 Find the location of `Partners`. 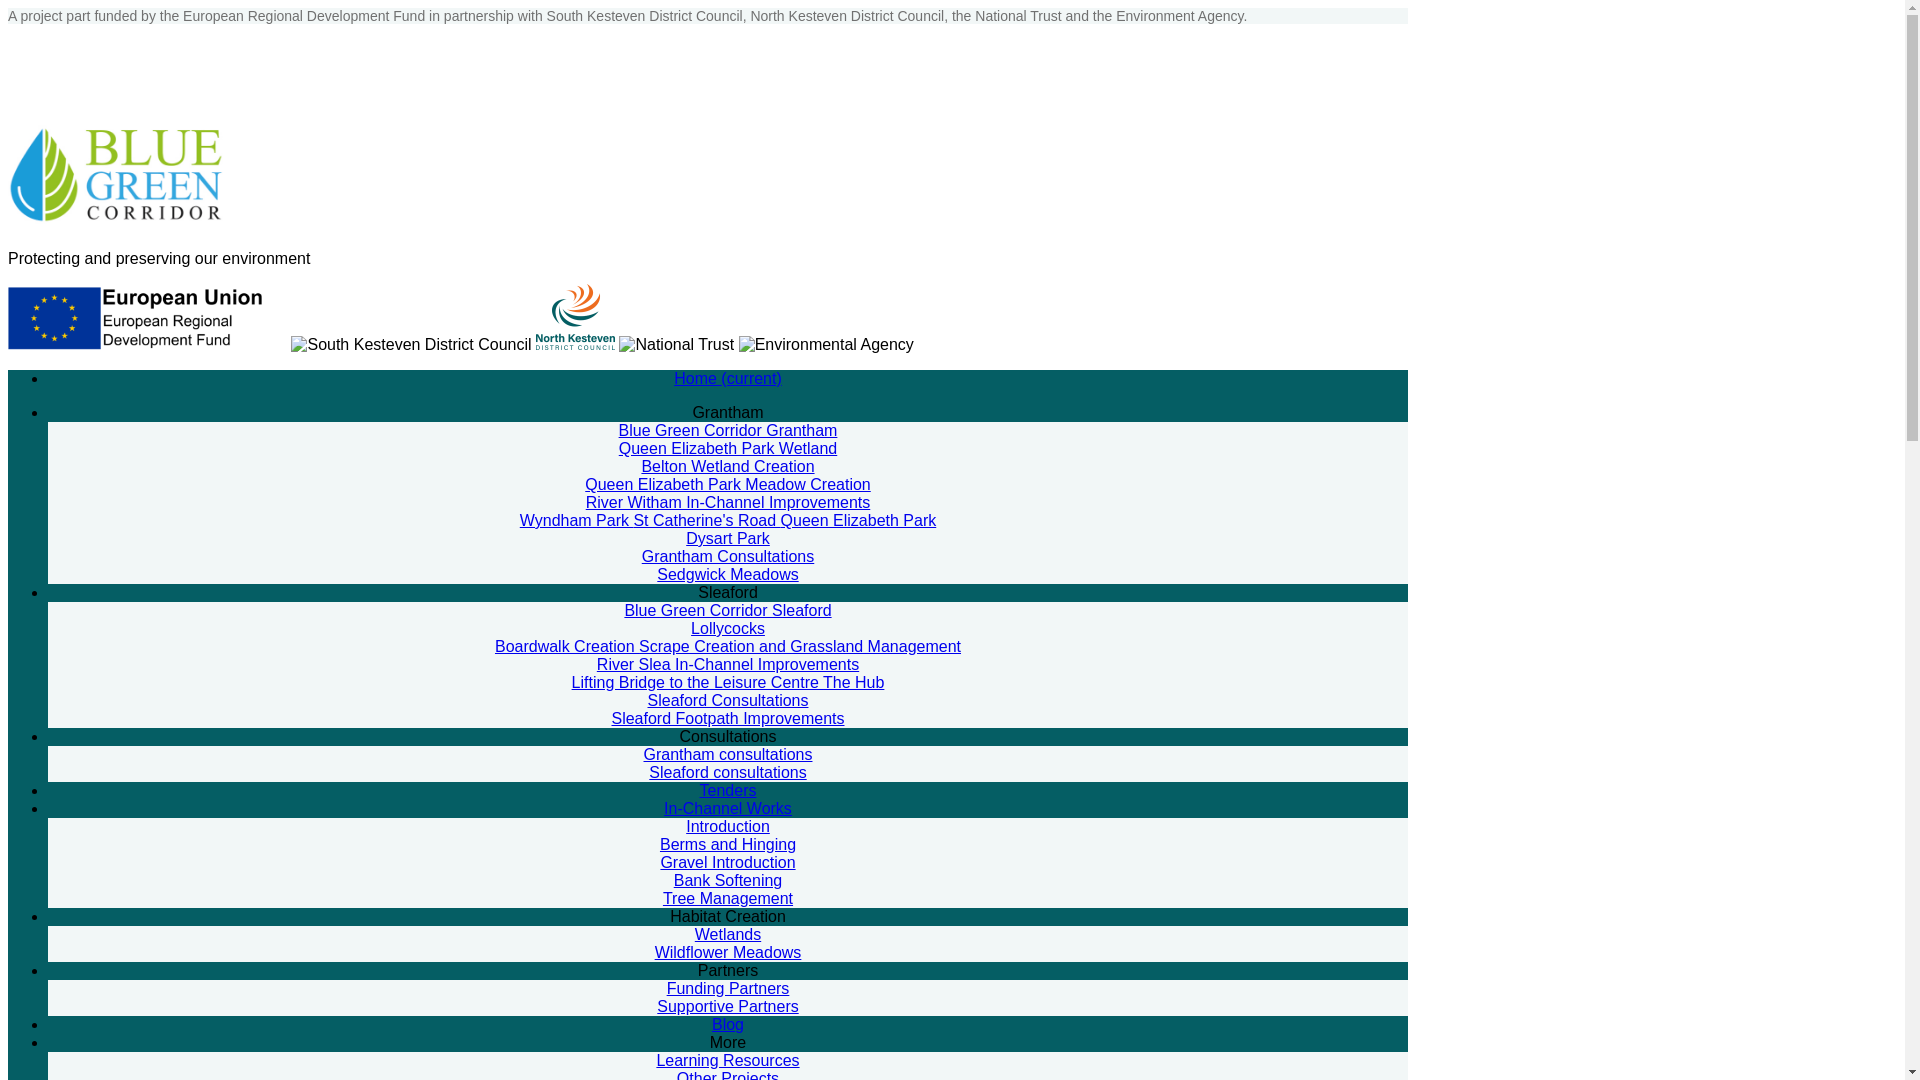

Partners is located at coordinates (728, 970).